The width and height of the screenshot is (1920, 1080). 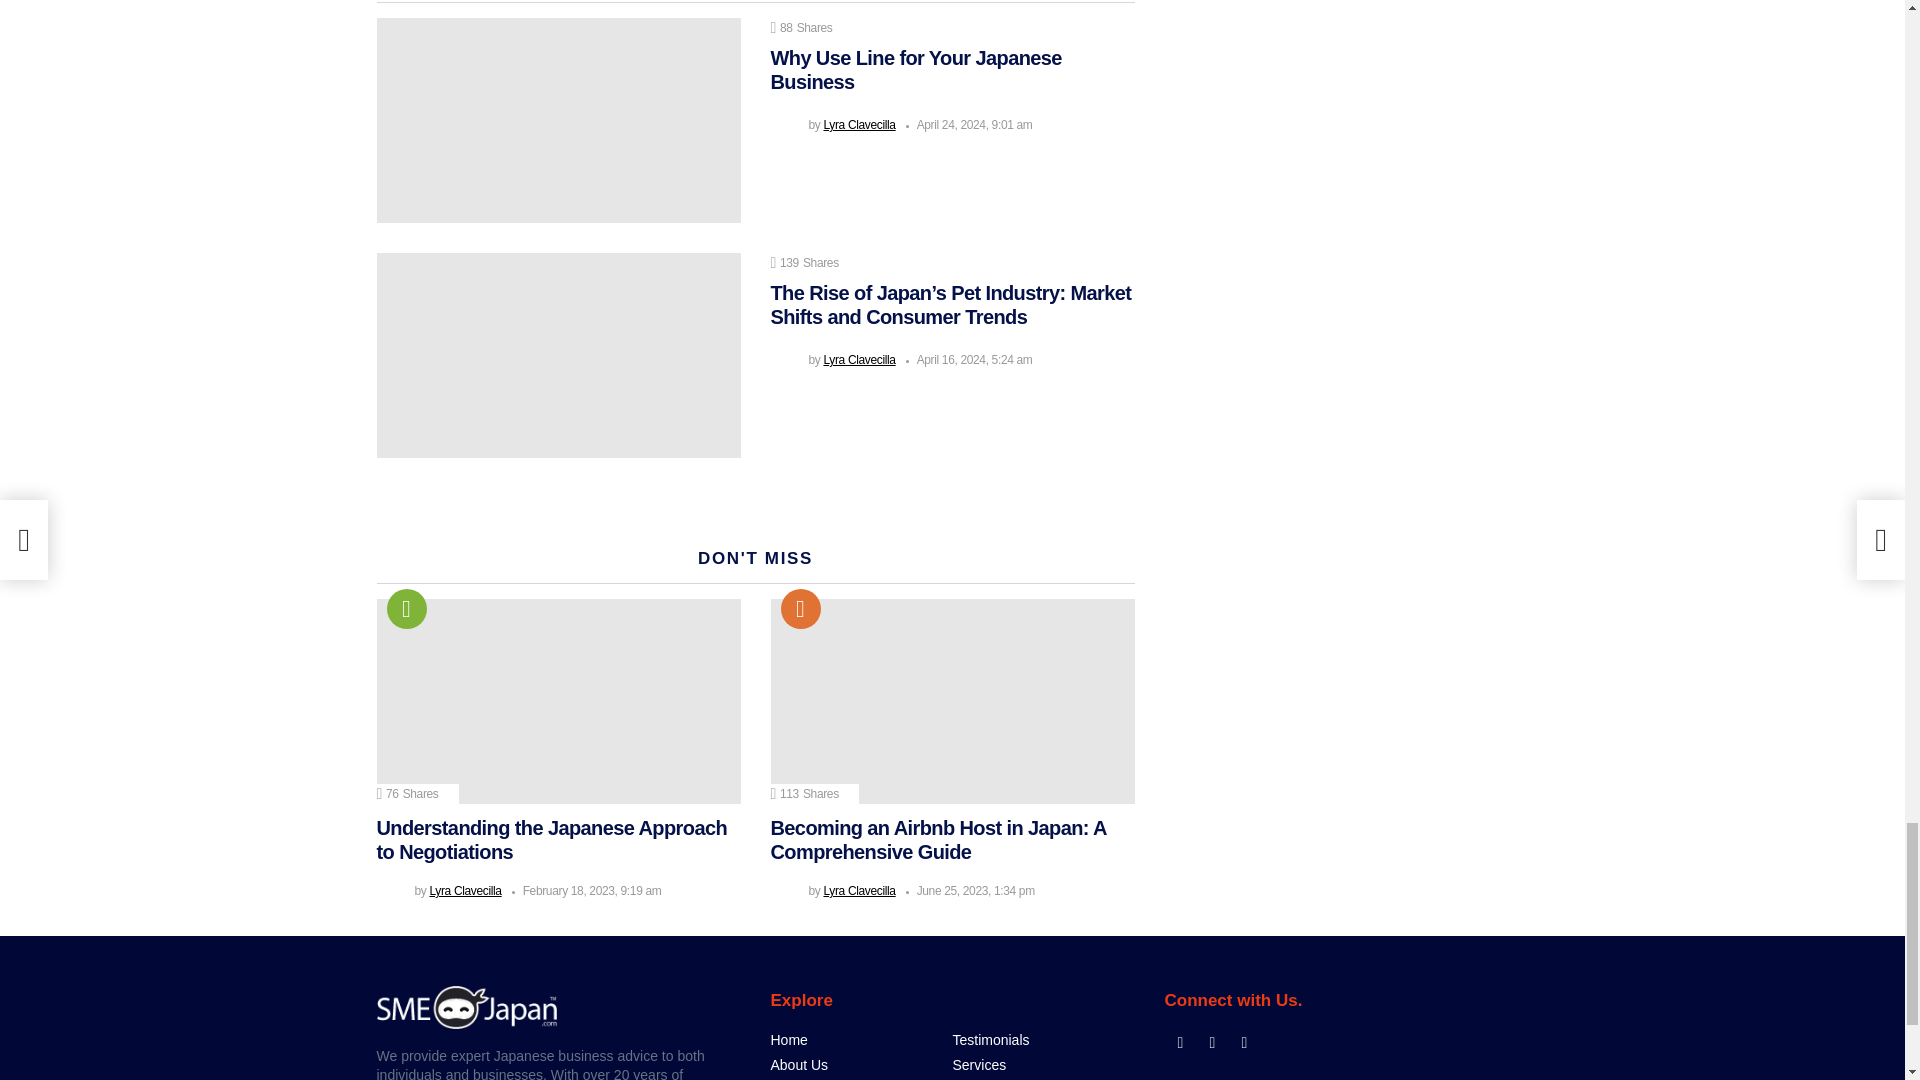 What do you see at coordinates (952, 701) in the screenshot?
I see `Becoming an Airbnb Host in Japan: A Comprehensive Guide` at bounding box center [952, 701].